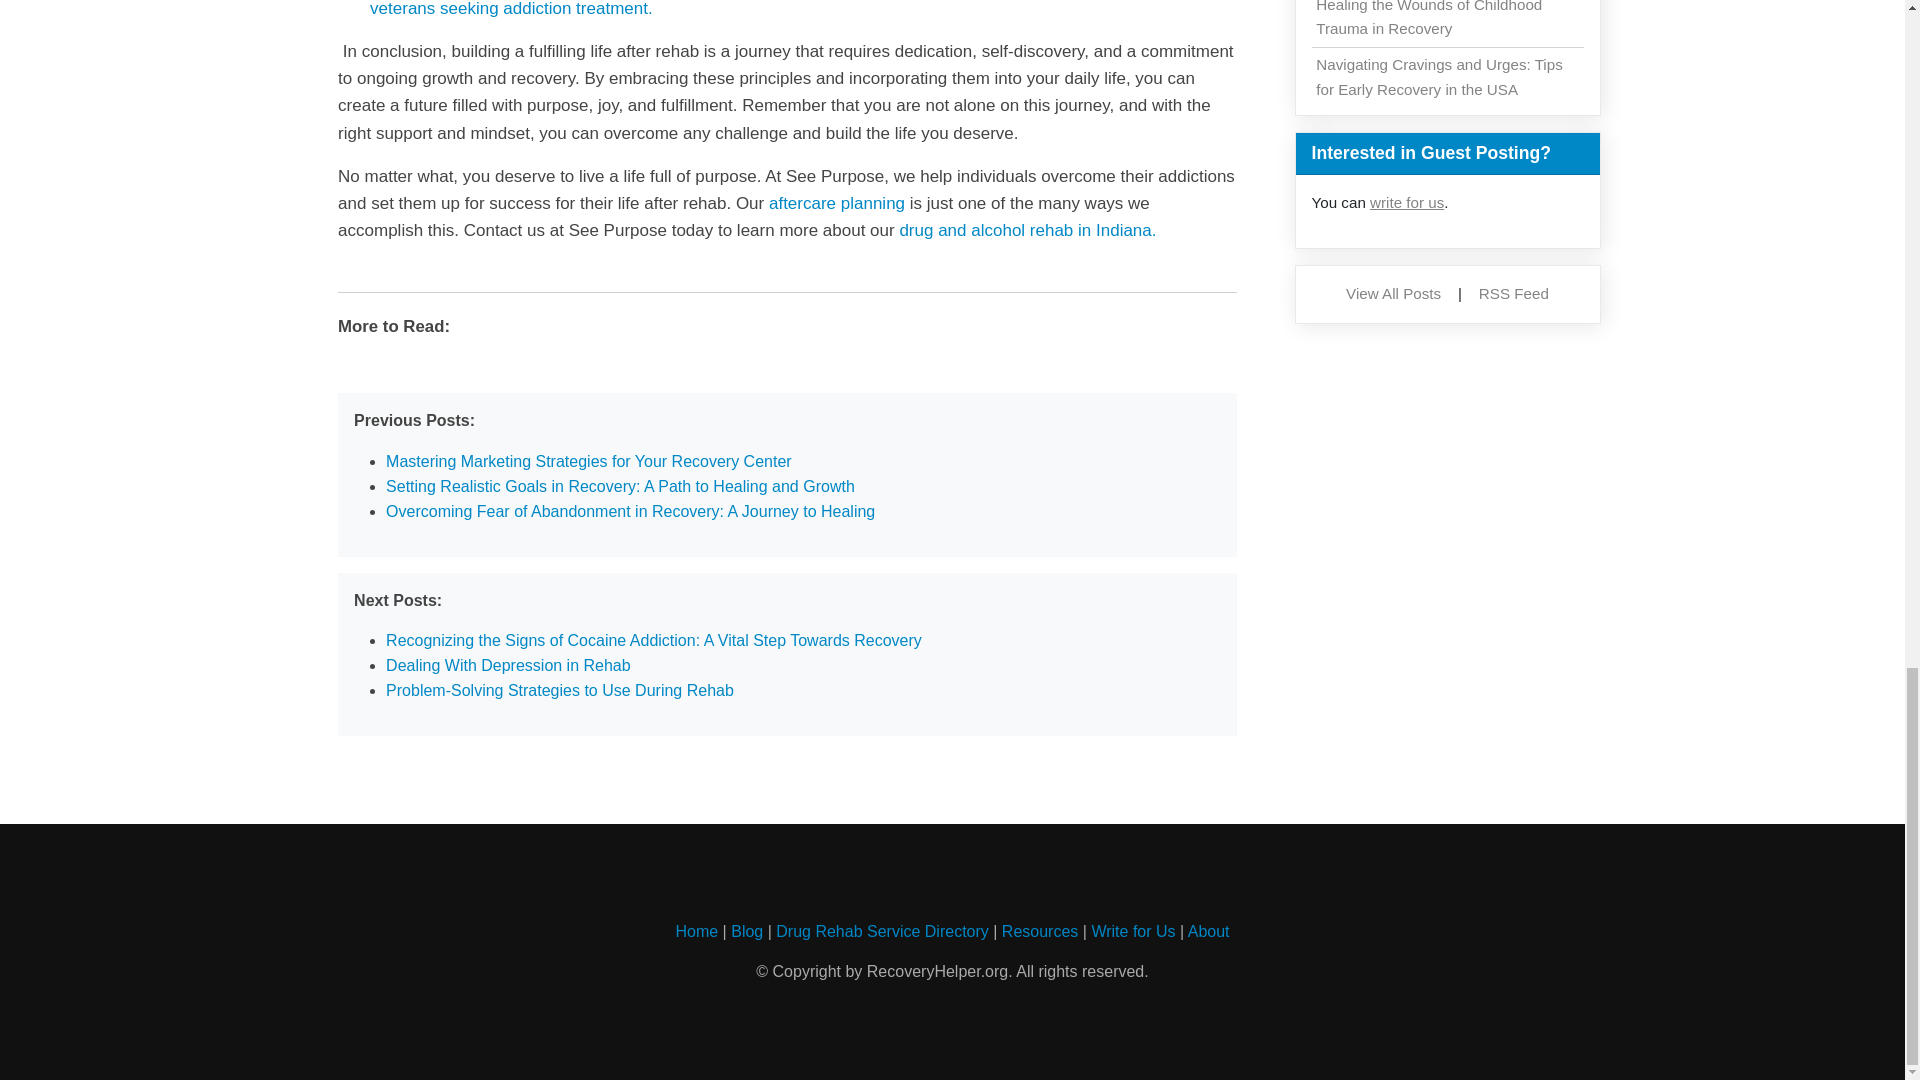 Image resolution: width=1920 pixels, height=1080 pixels. Describe the element at coordinates (559, 690) in the screenshot. I see `Problem-Solving Strategies to Use During Rehab` at that location.